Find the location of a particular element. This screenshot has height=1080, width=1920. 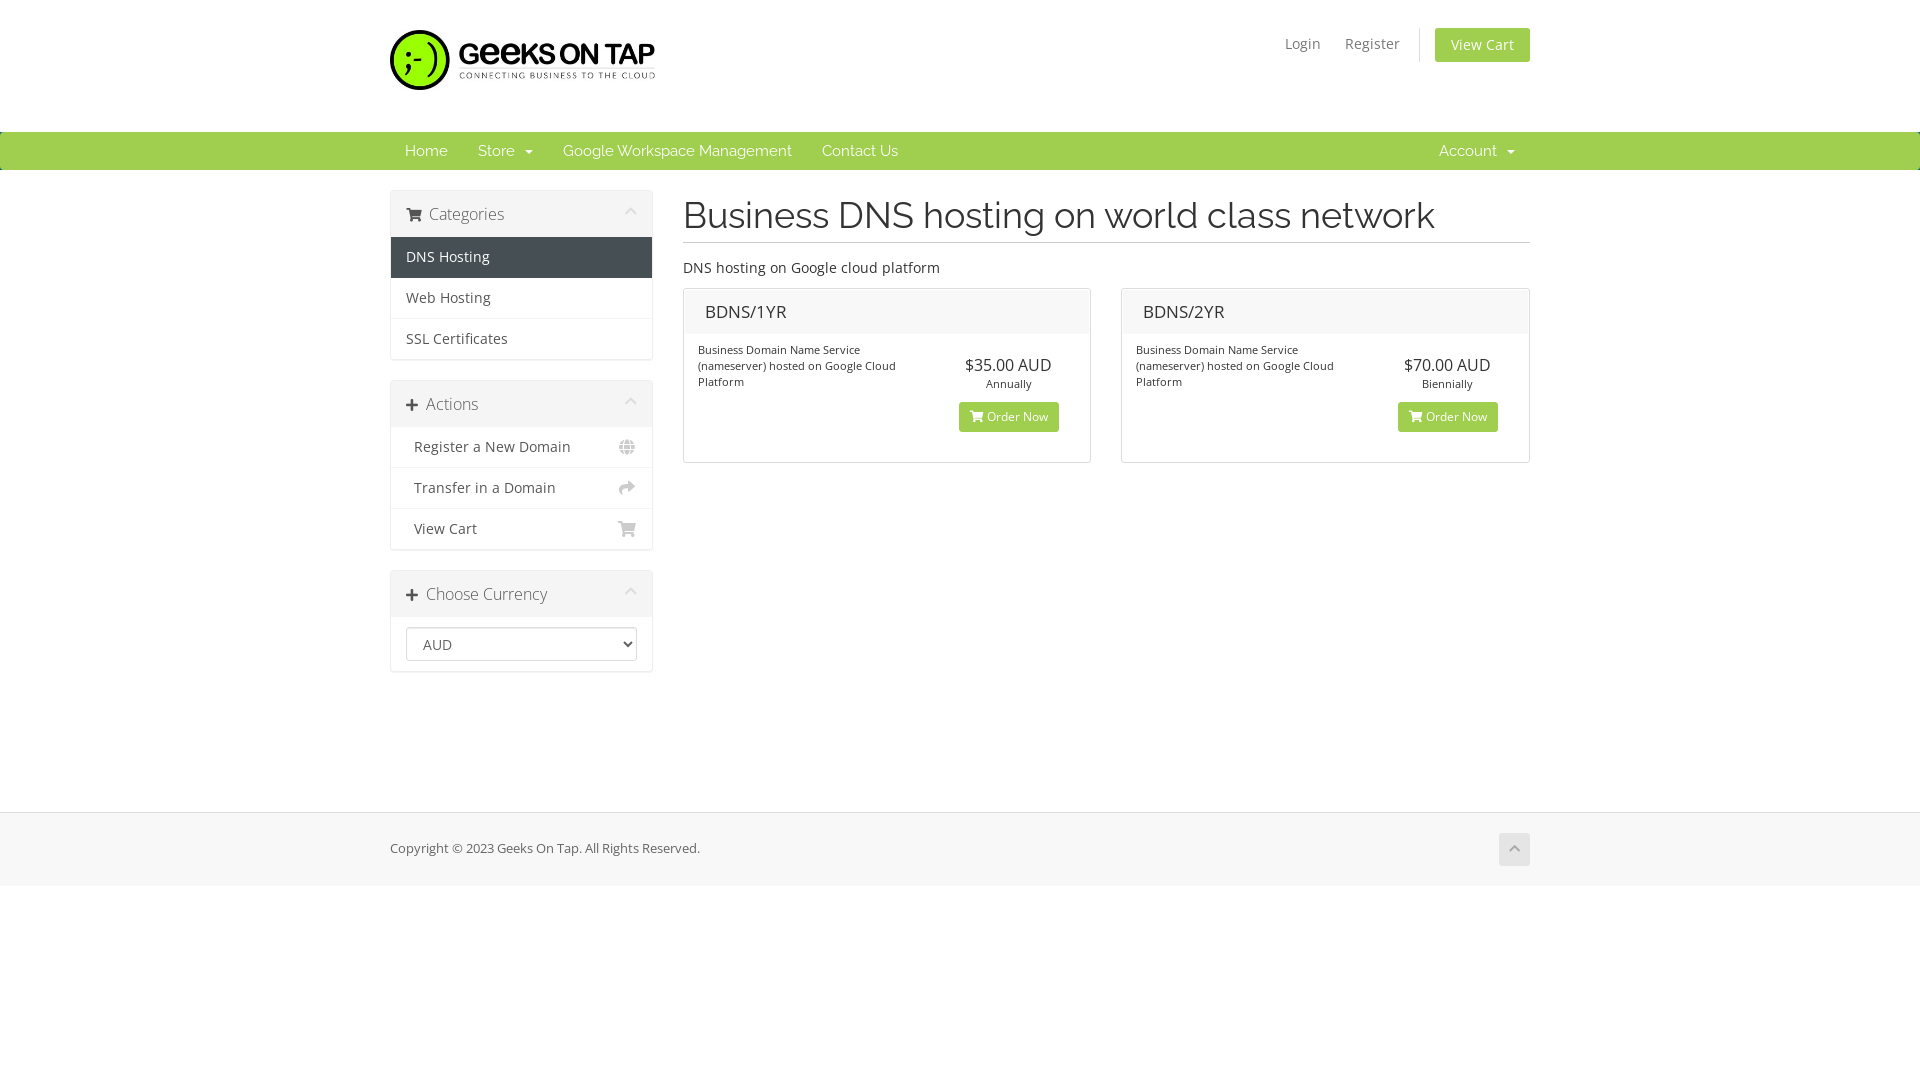

Login is located at coordinates (1303, 44).